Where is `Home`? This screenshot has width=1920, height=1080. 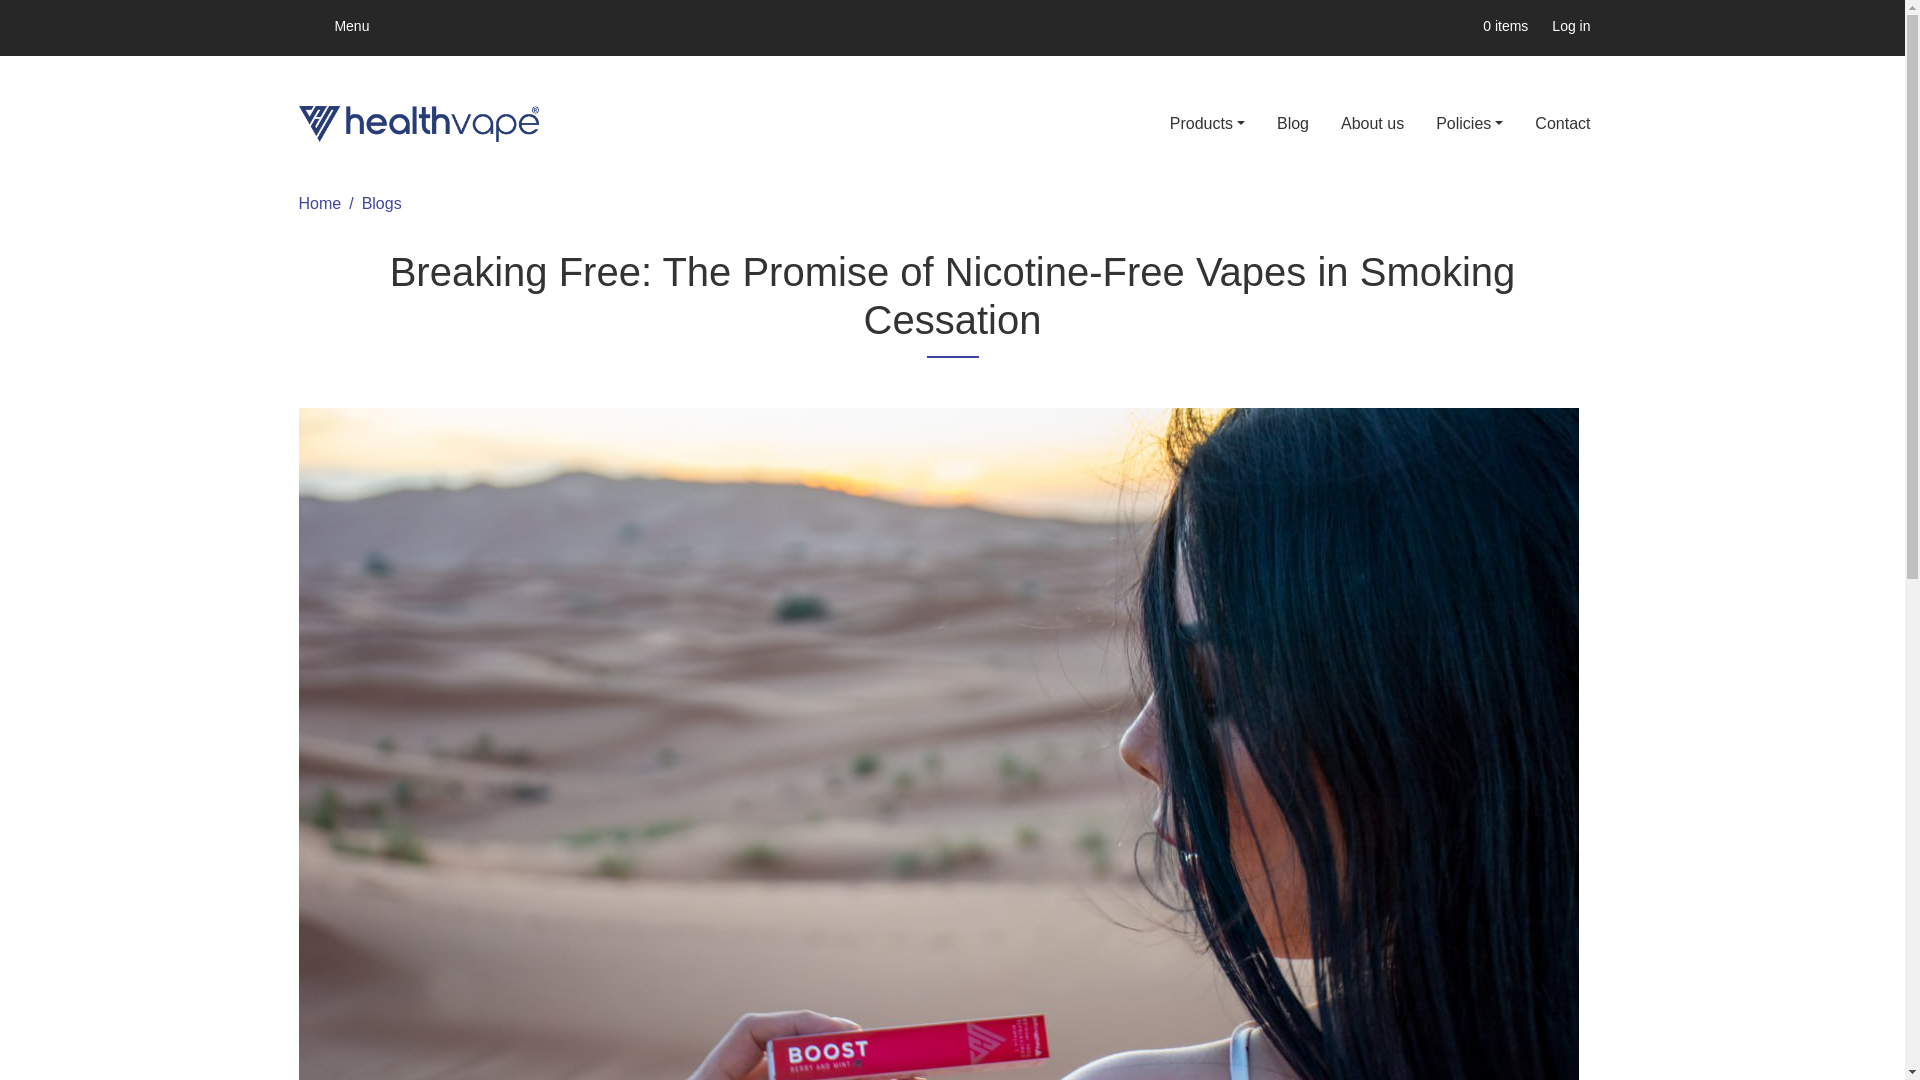
Home is located at coordinates (319, 203).